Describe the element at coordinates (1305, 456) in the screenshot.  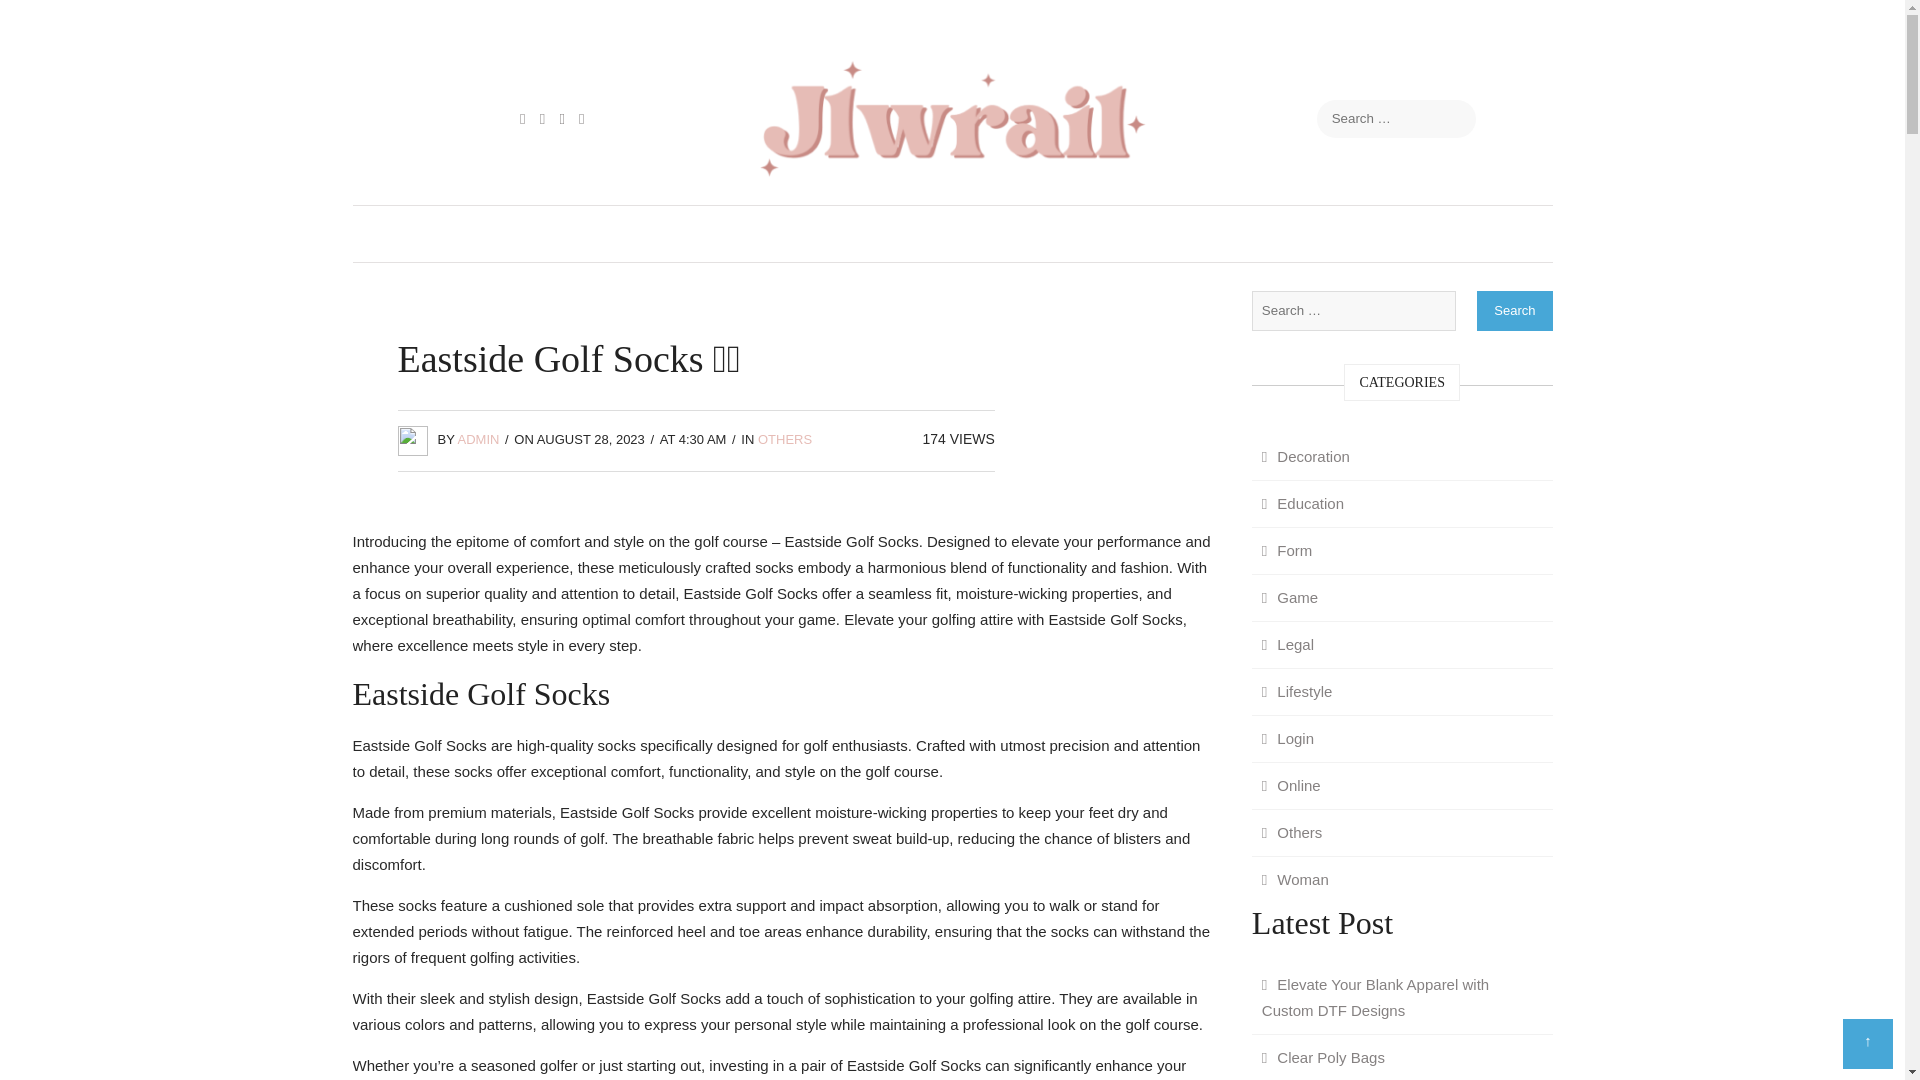
I see `Decoration` at that location.